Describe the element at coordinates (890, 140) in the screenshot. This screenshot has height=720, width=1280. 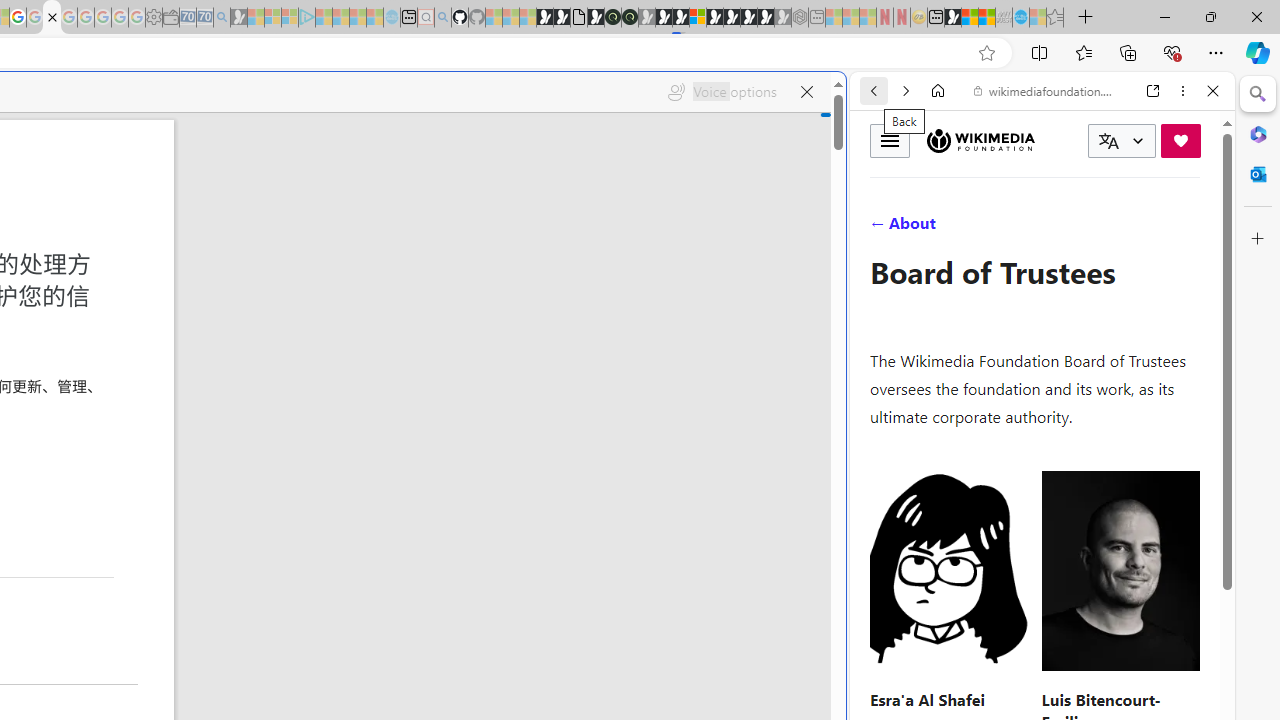
I see `Toggle menu` at that location.